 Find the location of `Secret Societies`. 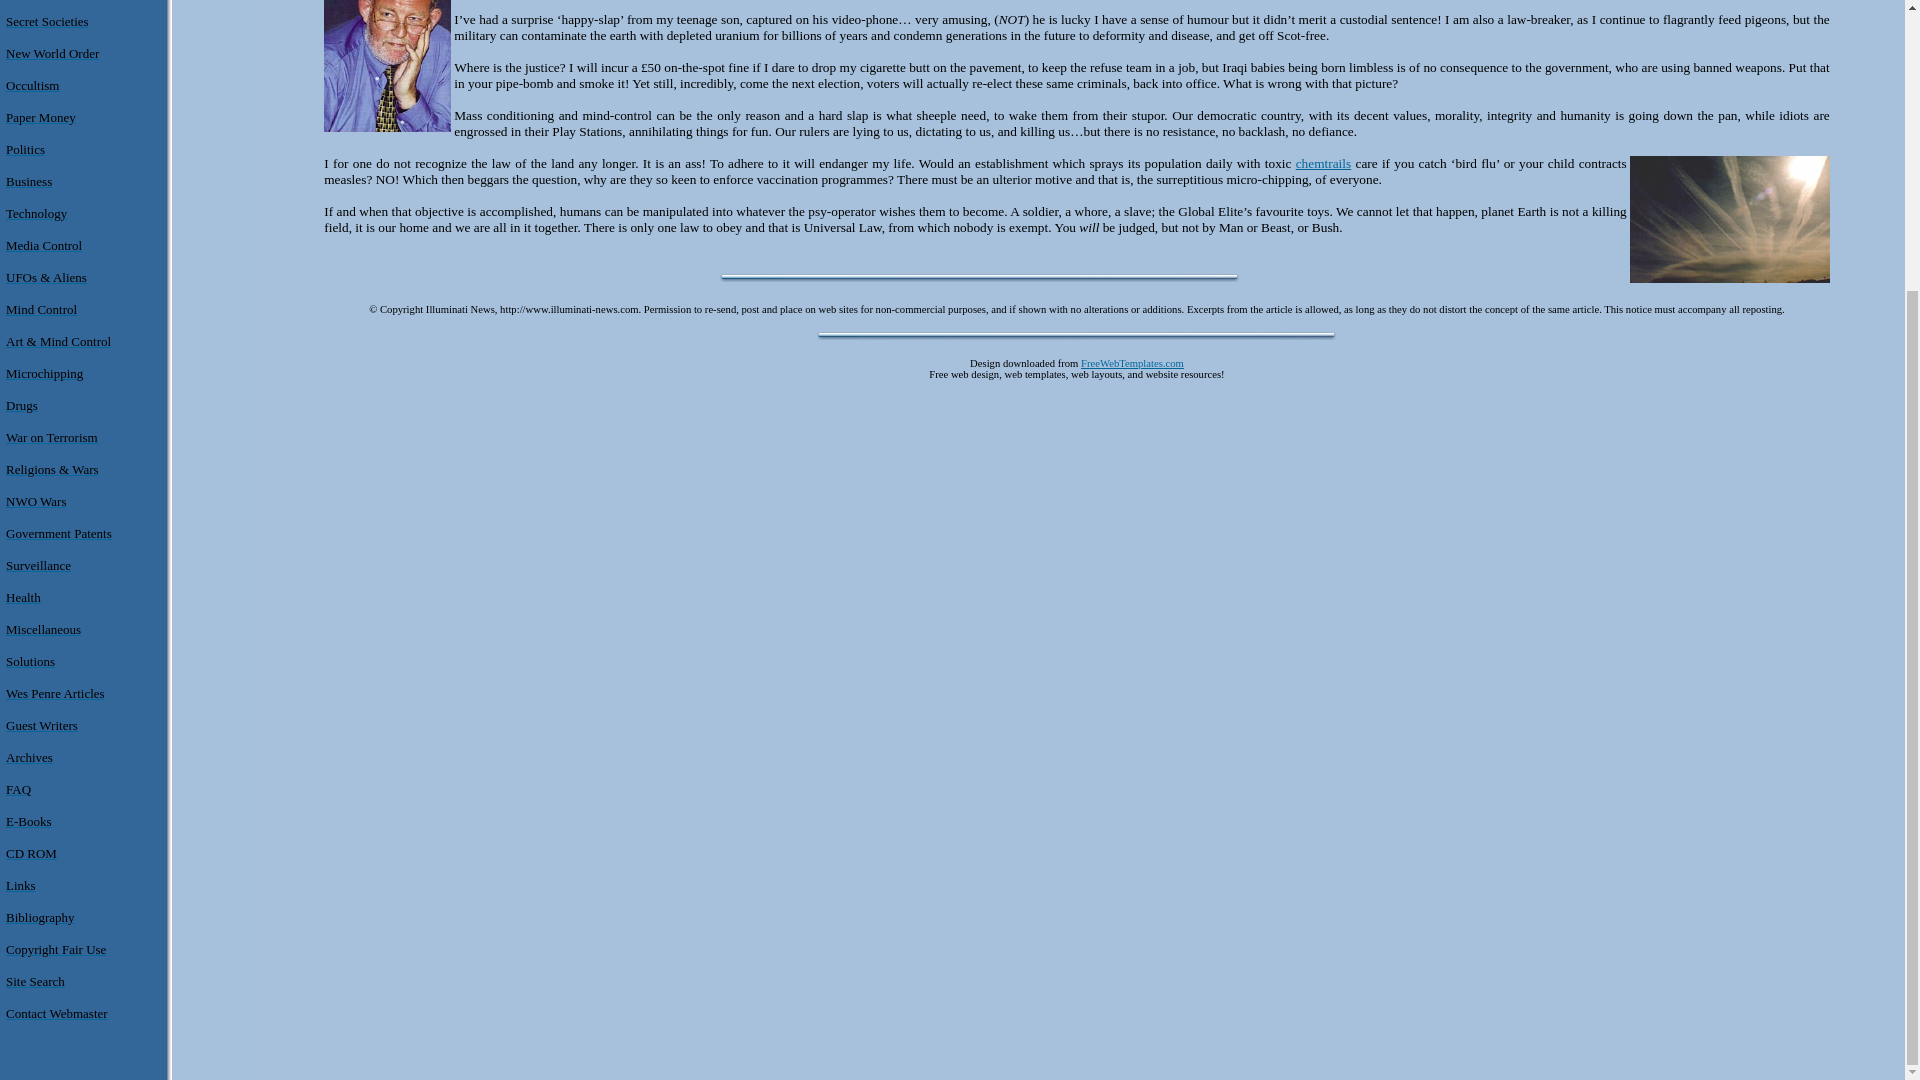

Secret Societies is located at coordinates (46, 22).